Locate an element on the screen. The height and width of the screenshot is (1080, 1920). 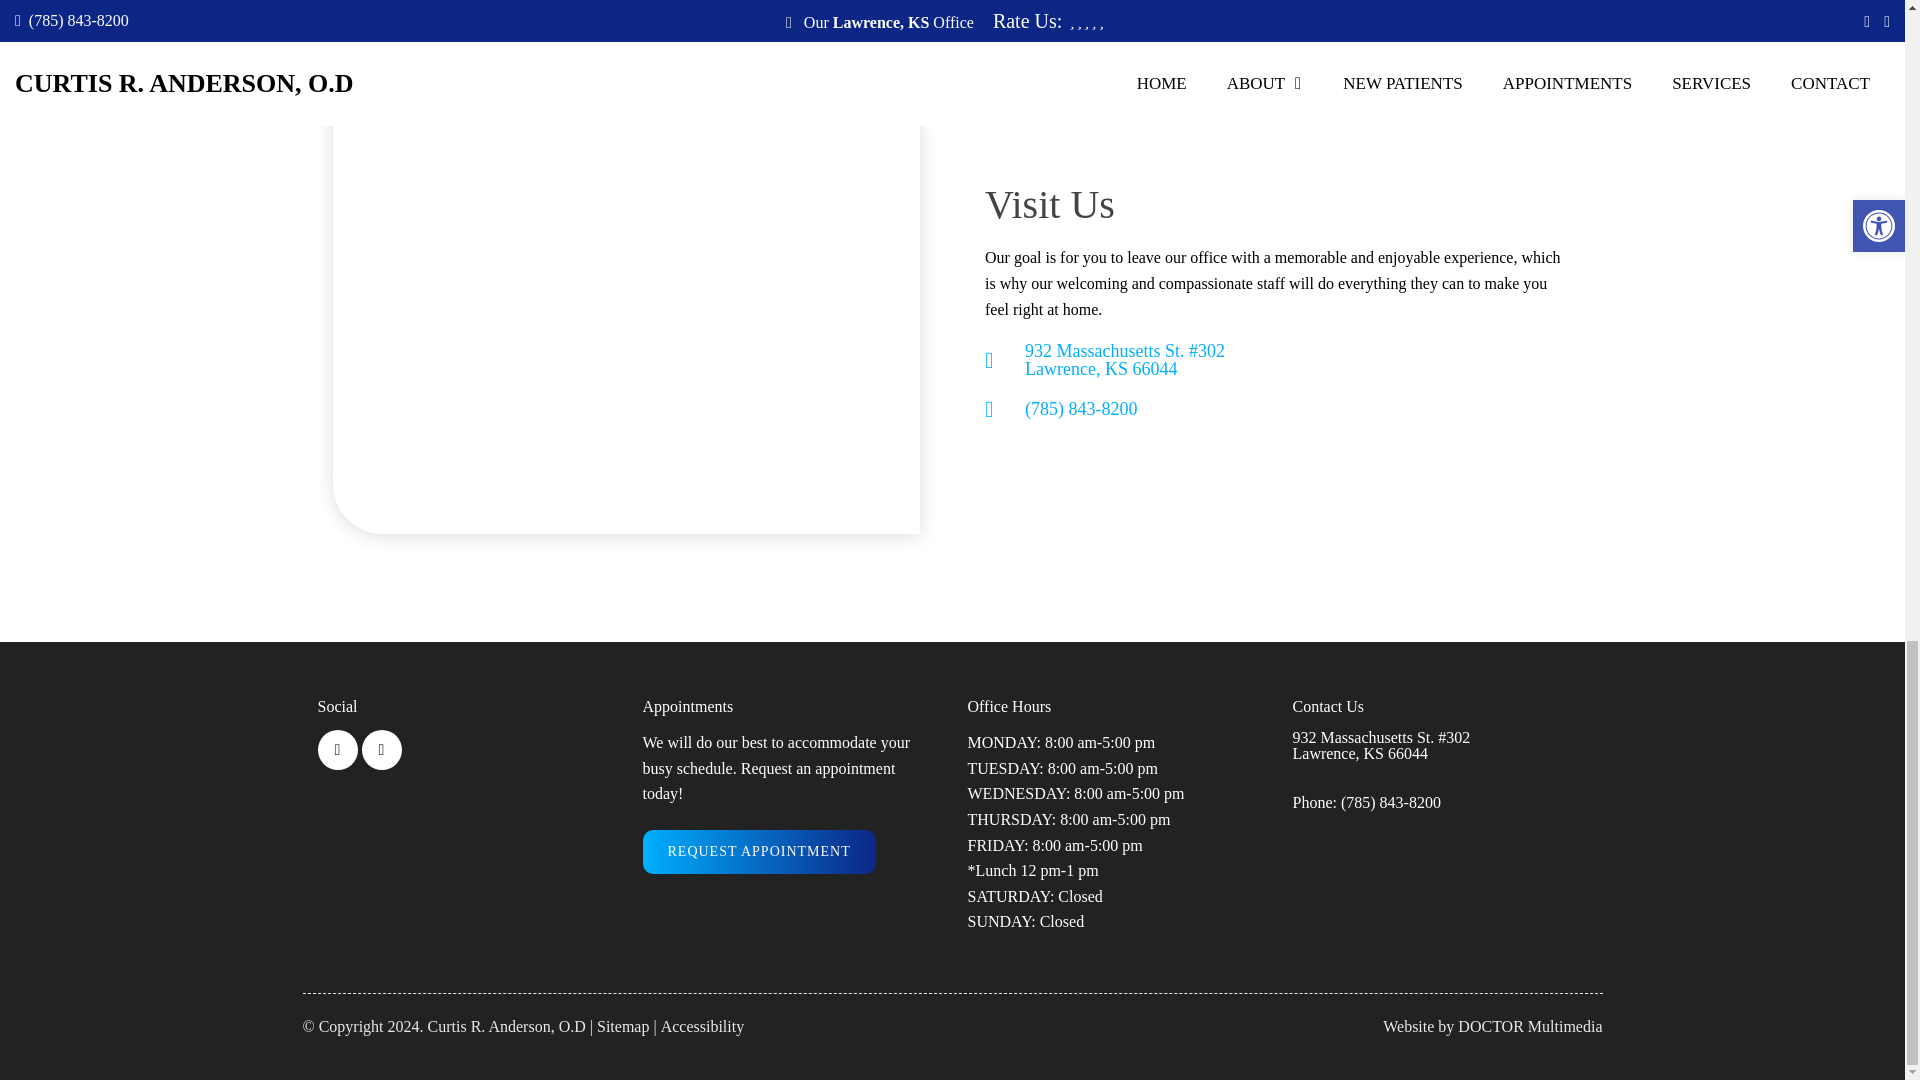
Accessibility is located at coordinates (702, 1026).